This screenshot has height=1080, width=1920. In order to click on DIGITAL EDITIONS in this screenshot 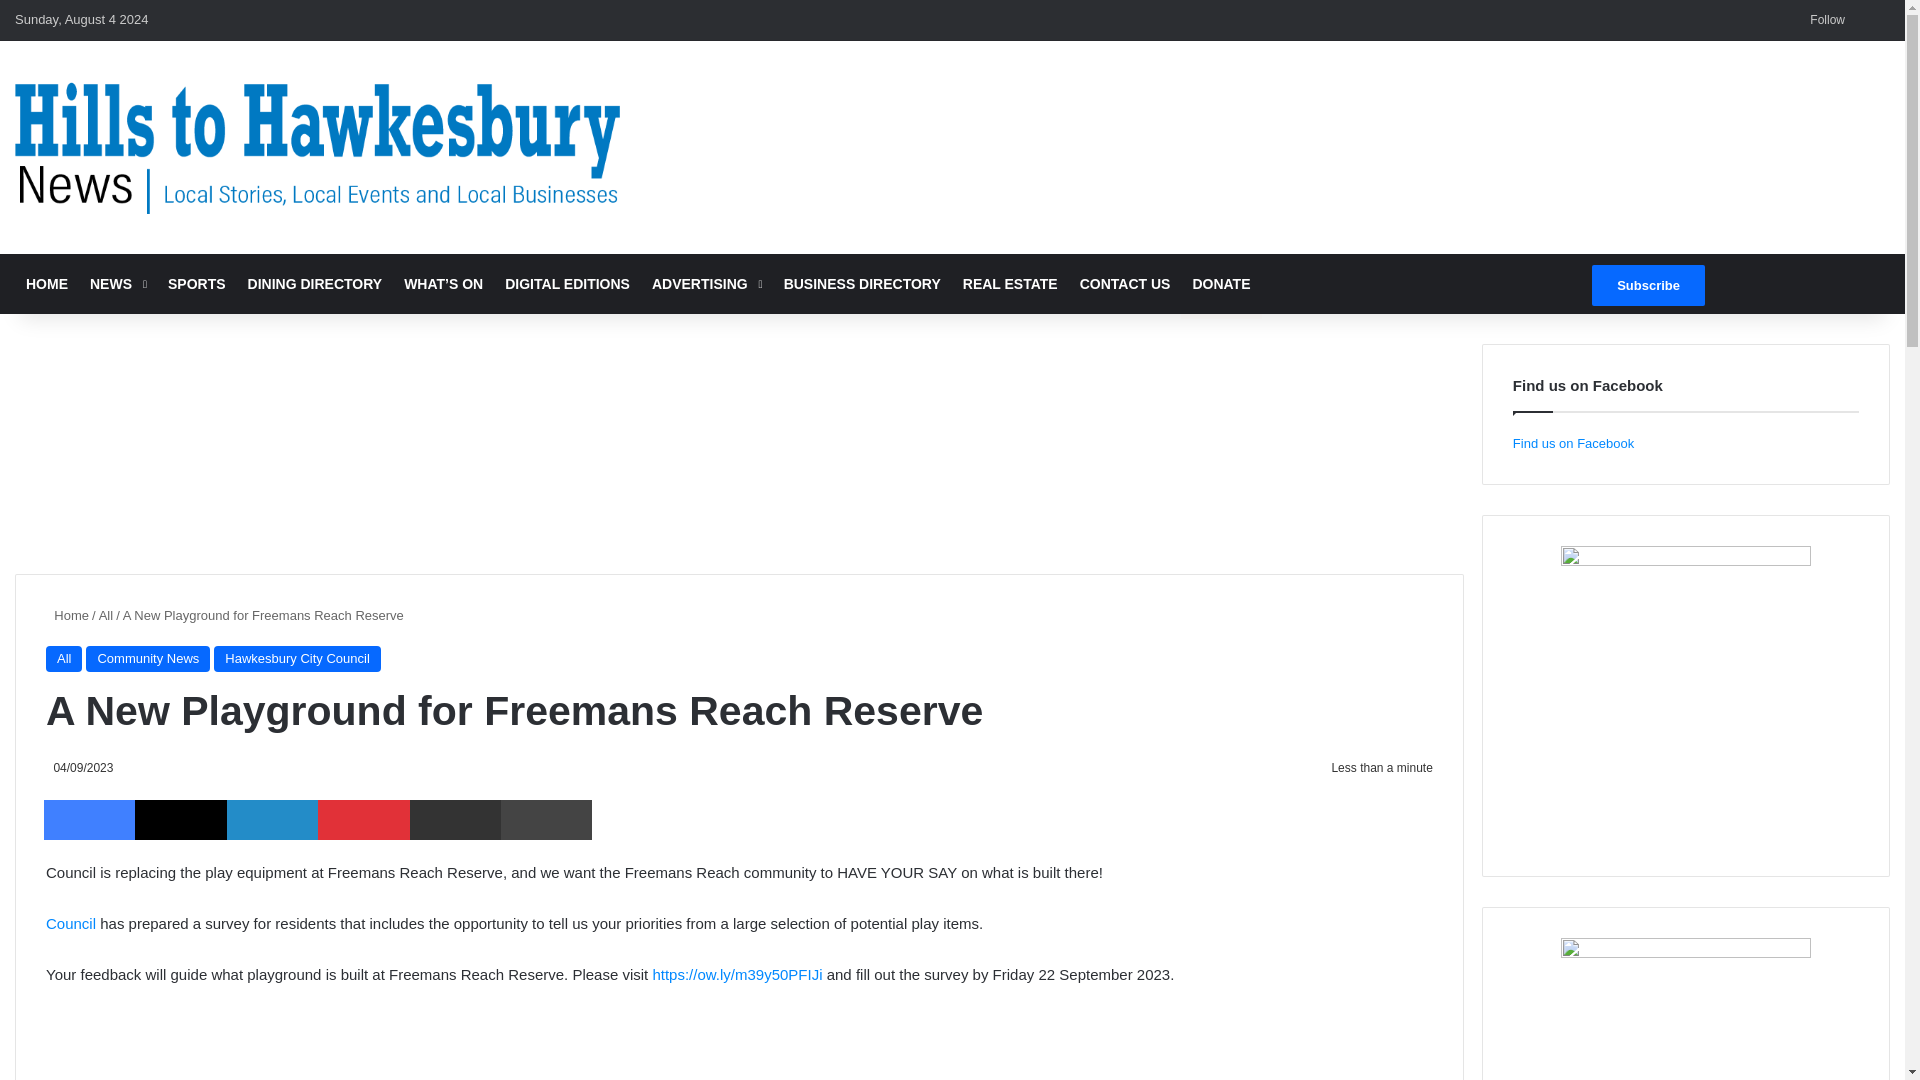, I will do `click(567, 284)`.